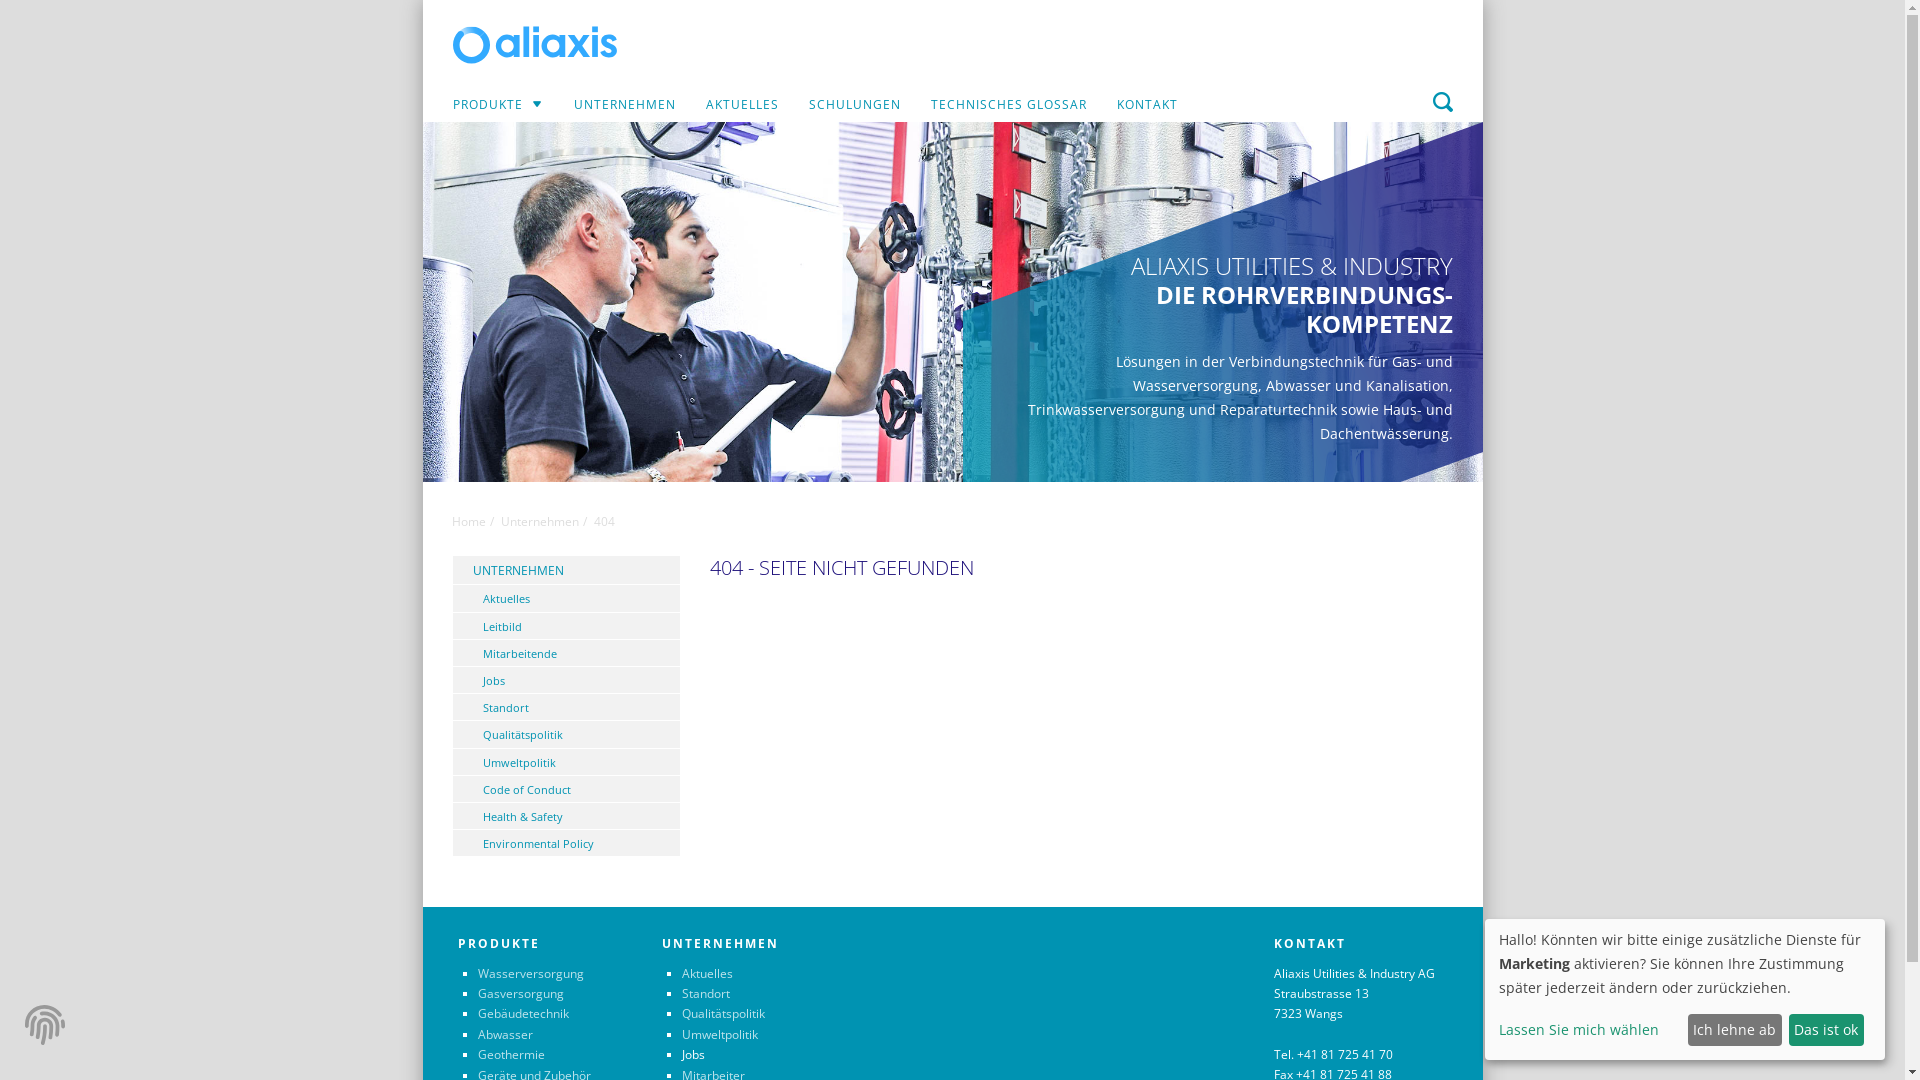 This screenshot has width=1920, height=1080. Describe the element at coordinates (566, 680) in the screenshot. I see `Jobs` at that location.